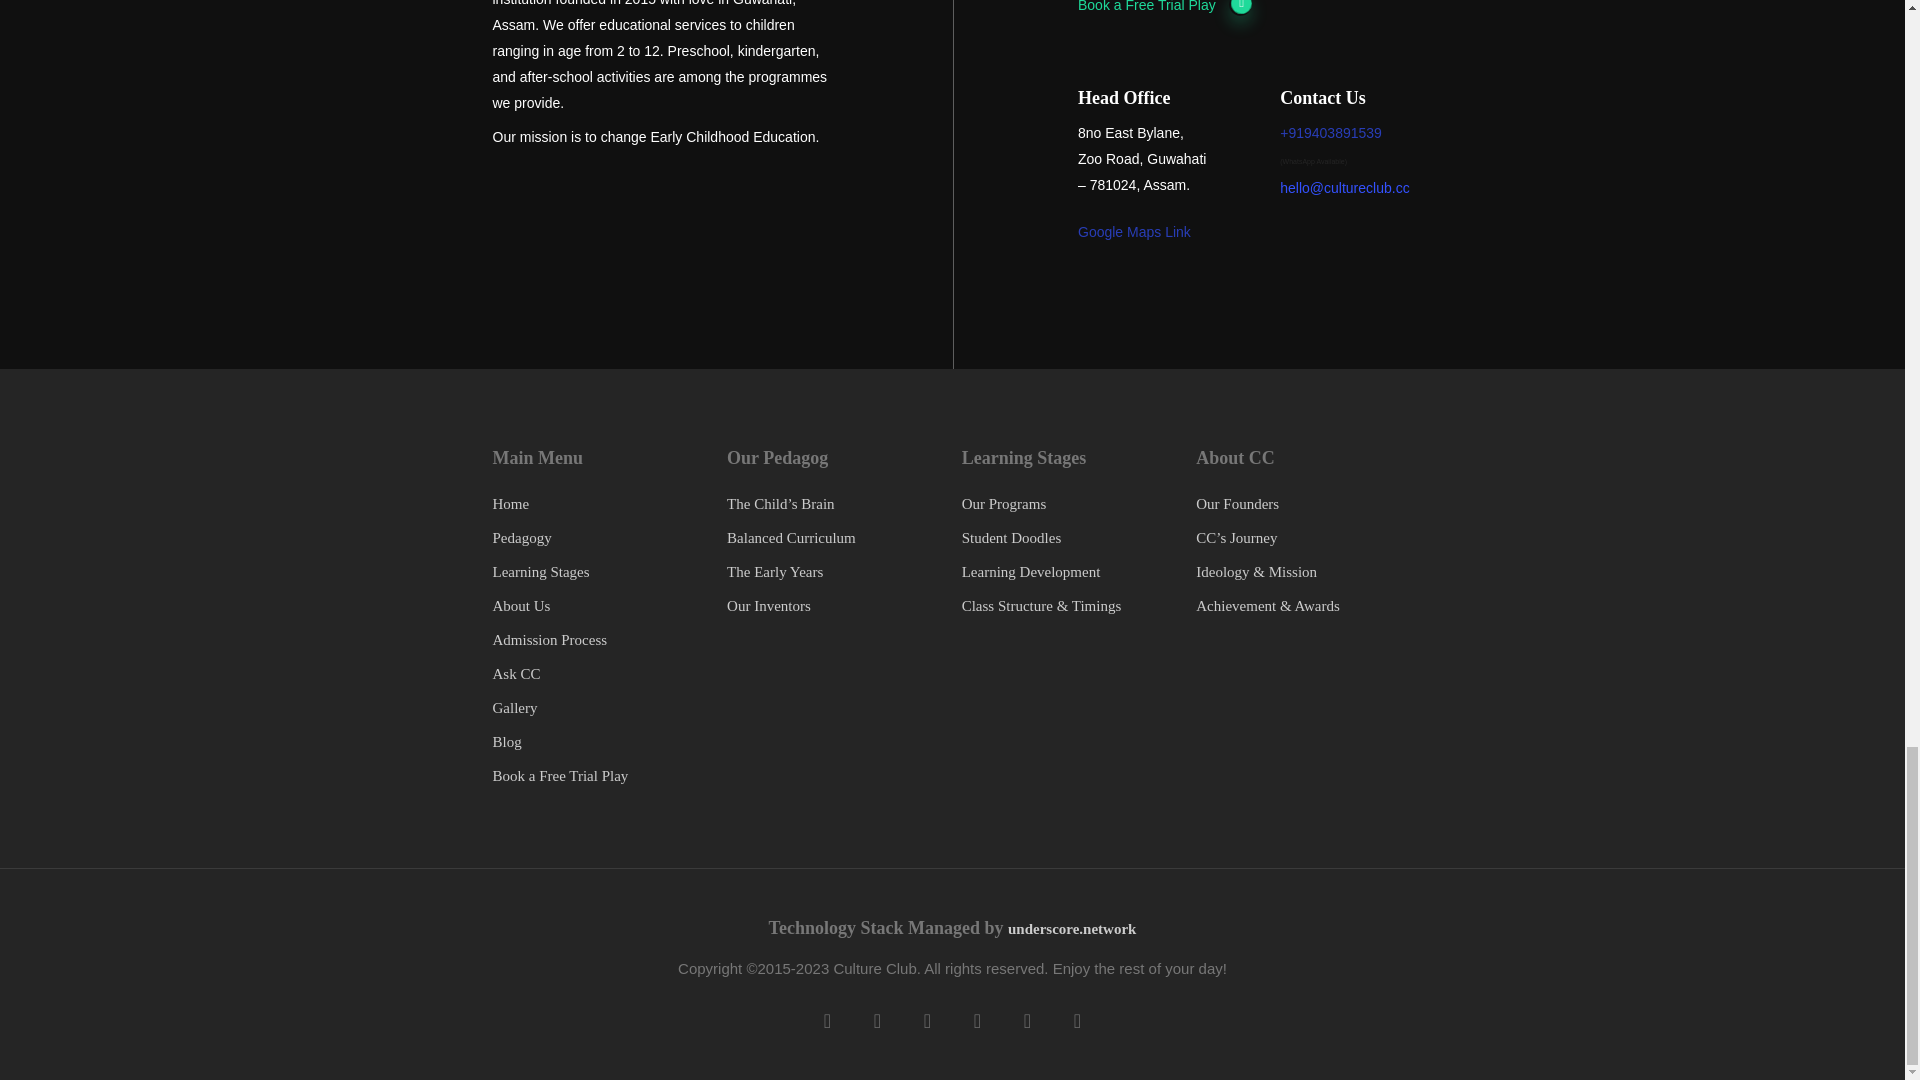  What do you see at coordinates (520, 606) in the screenshot?
I see `About Us` at bounding box center [520, 606].